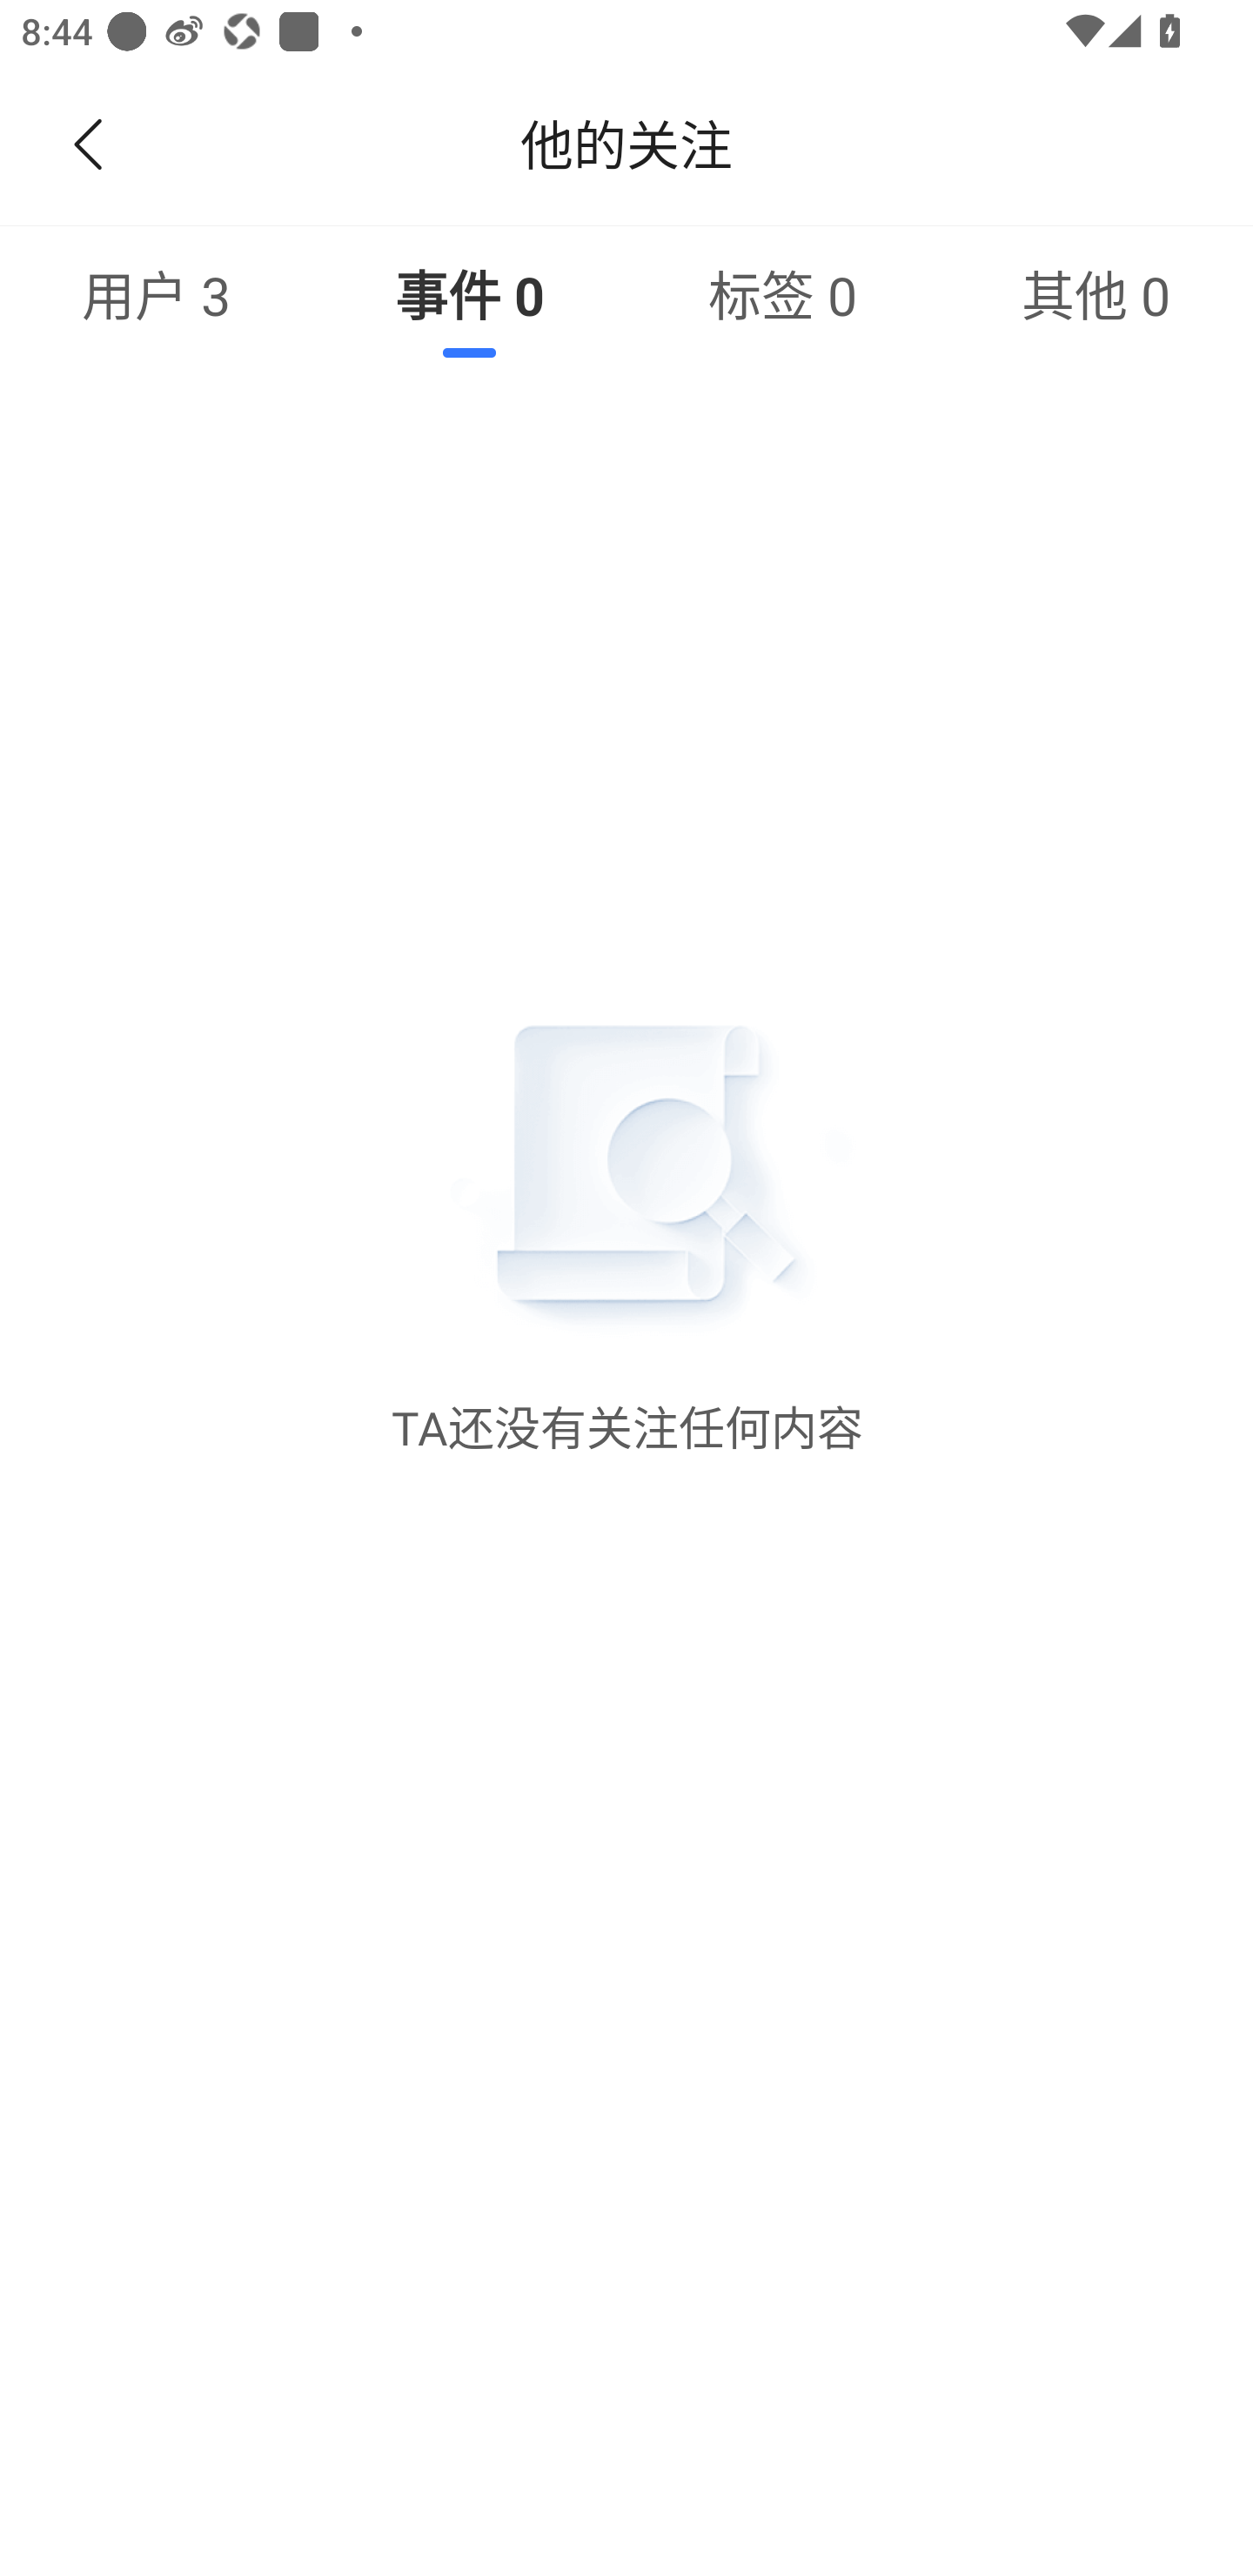 Image resolution: width=1253 pixels, height=2576 pixels. What do you see at coordinates (1096, 294) in the screenshot?
I see `其他&nbsp;0，可选中` at bounding box center [1096, 294].